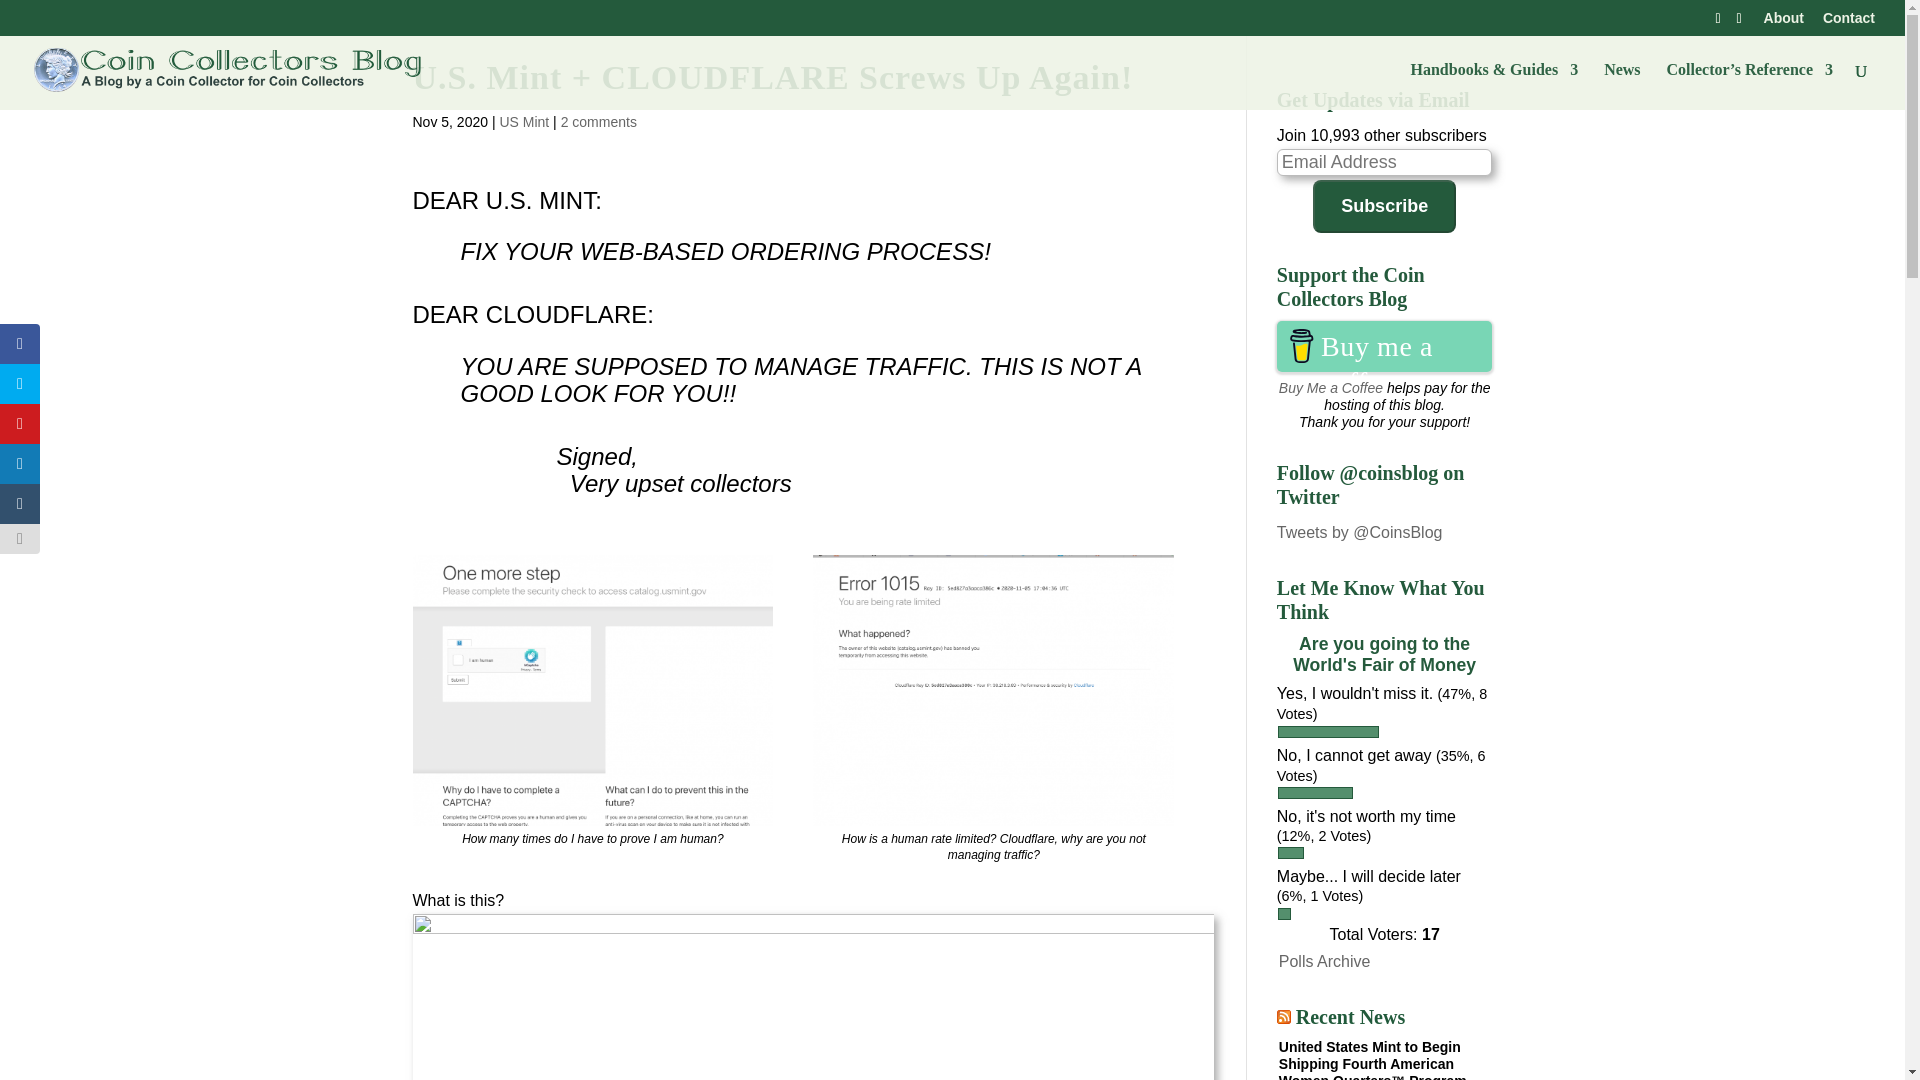 Image resolution: width=1920 pixels, height=1080 pixels. Describe the element at coordinates (1784, 22) in the screenshot. I see `About` at that location.